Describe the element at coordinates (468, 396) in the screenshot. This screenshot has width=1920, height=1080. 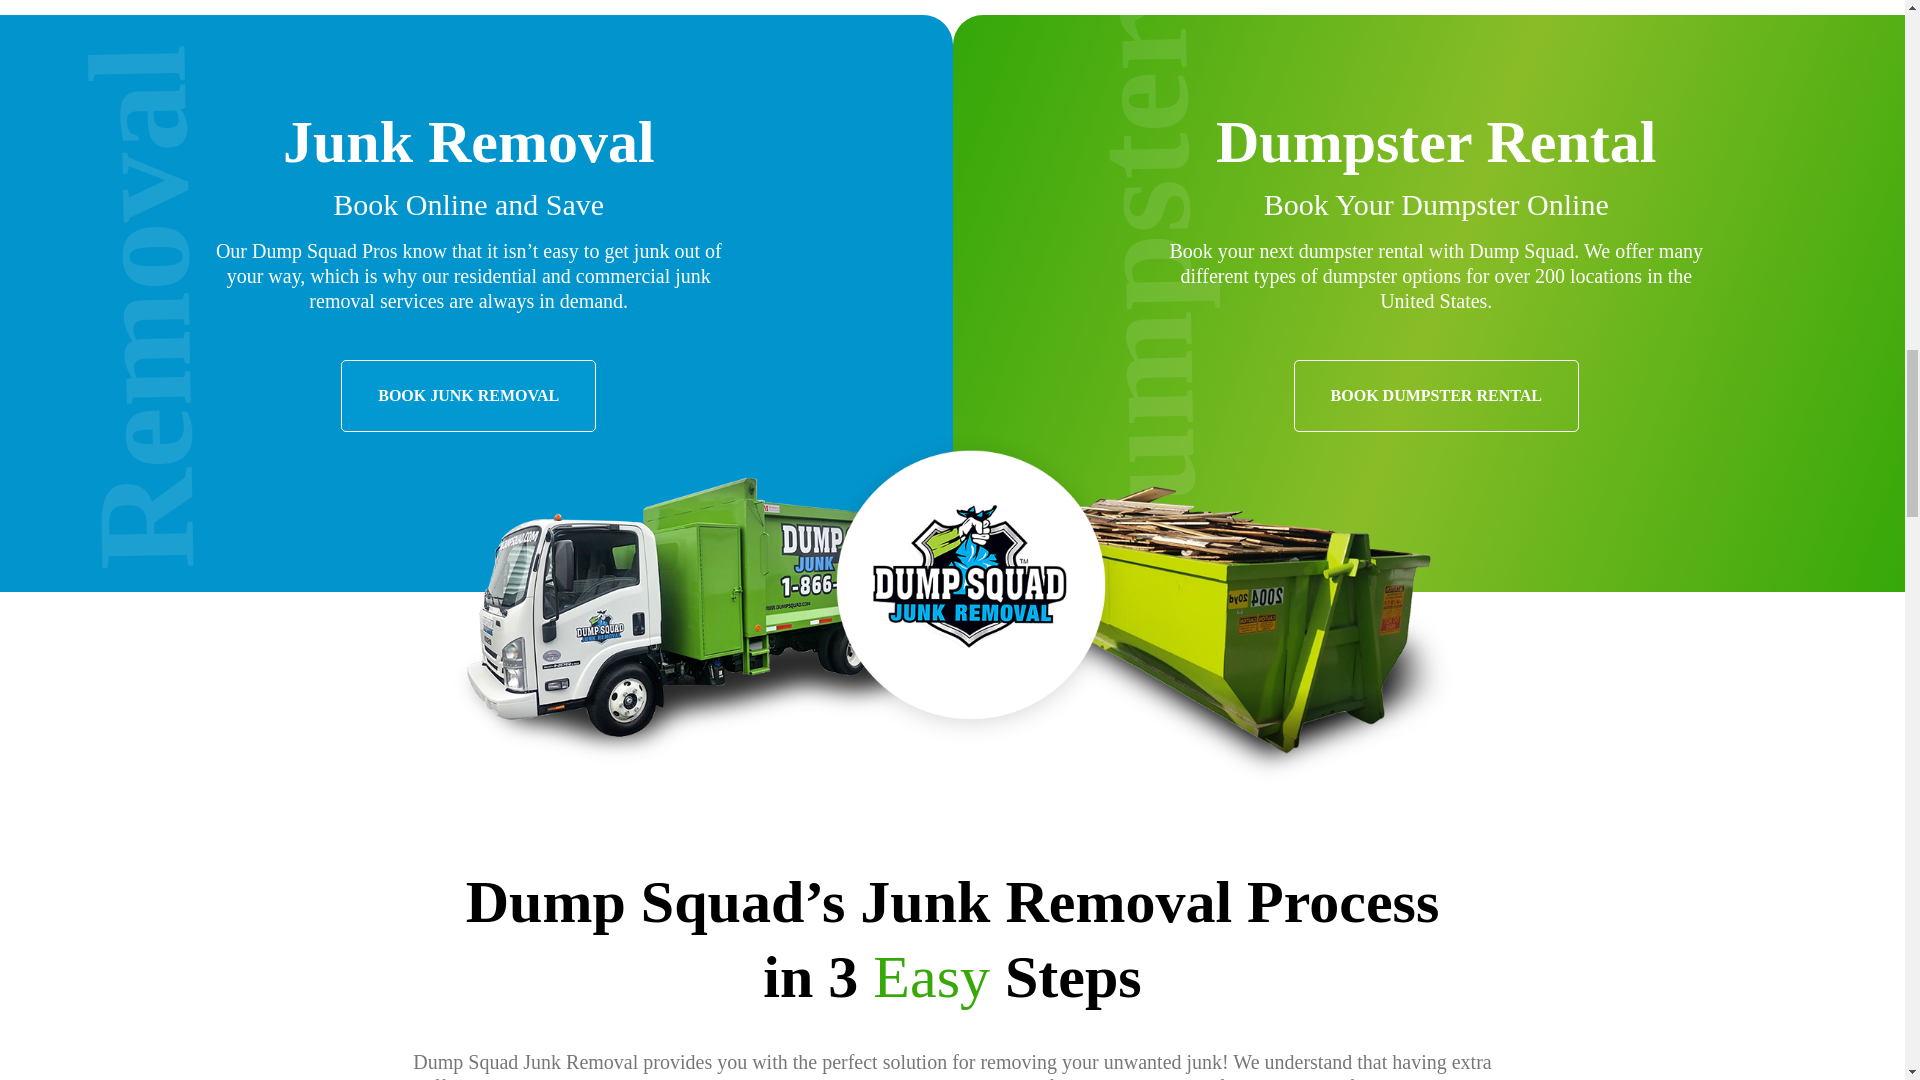
I see `BOOK JUNK REMOVAL` at that location.